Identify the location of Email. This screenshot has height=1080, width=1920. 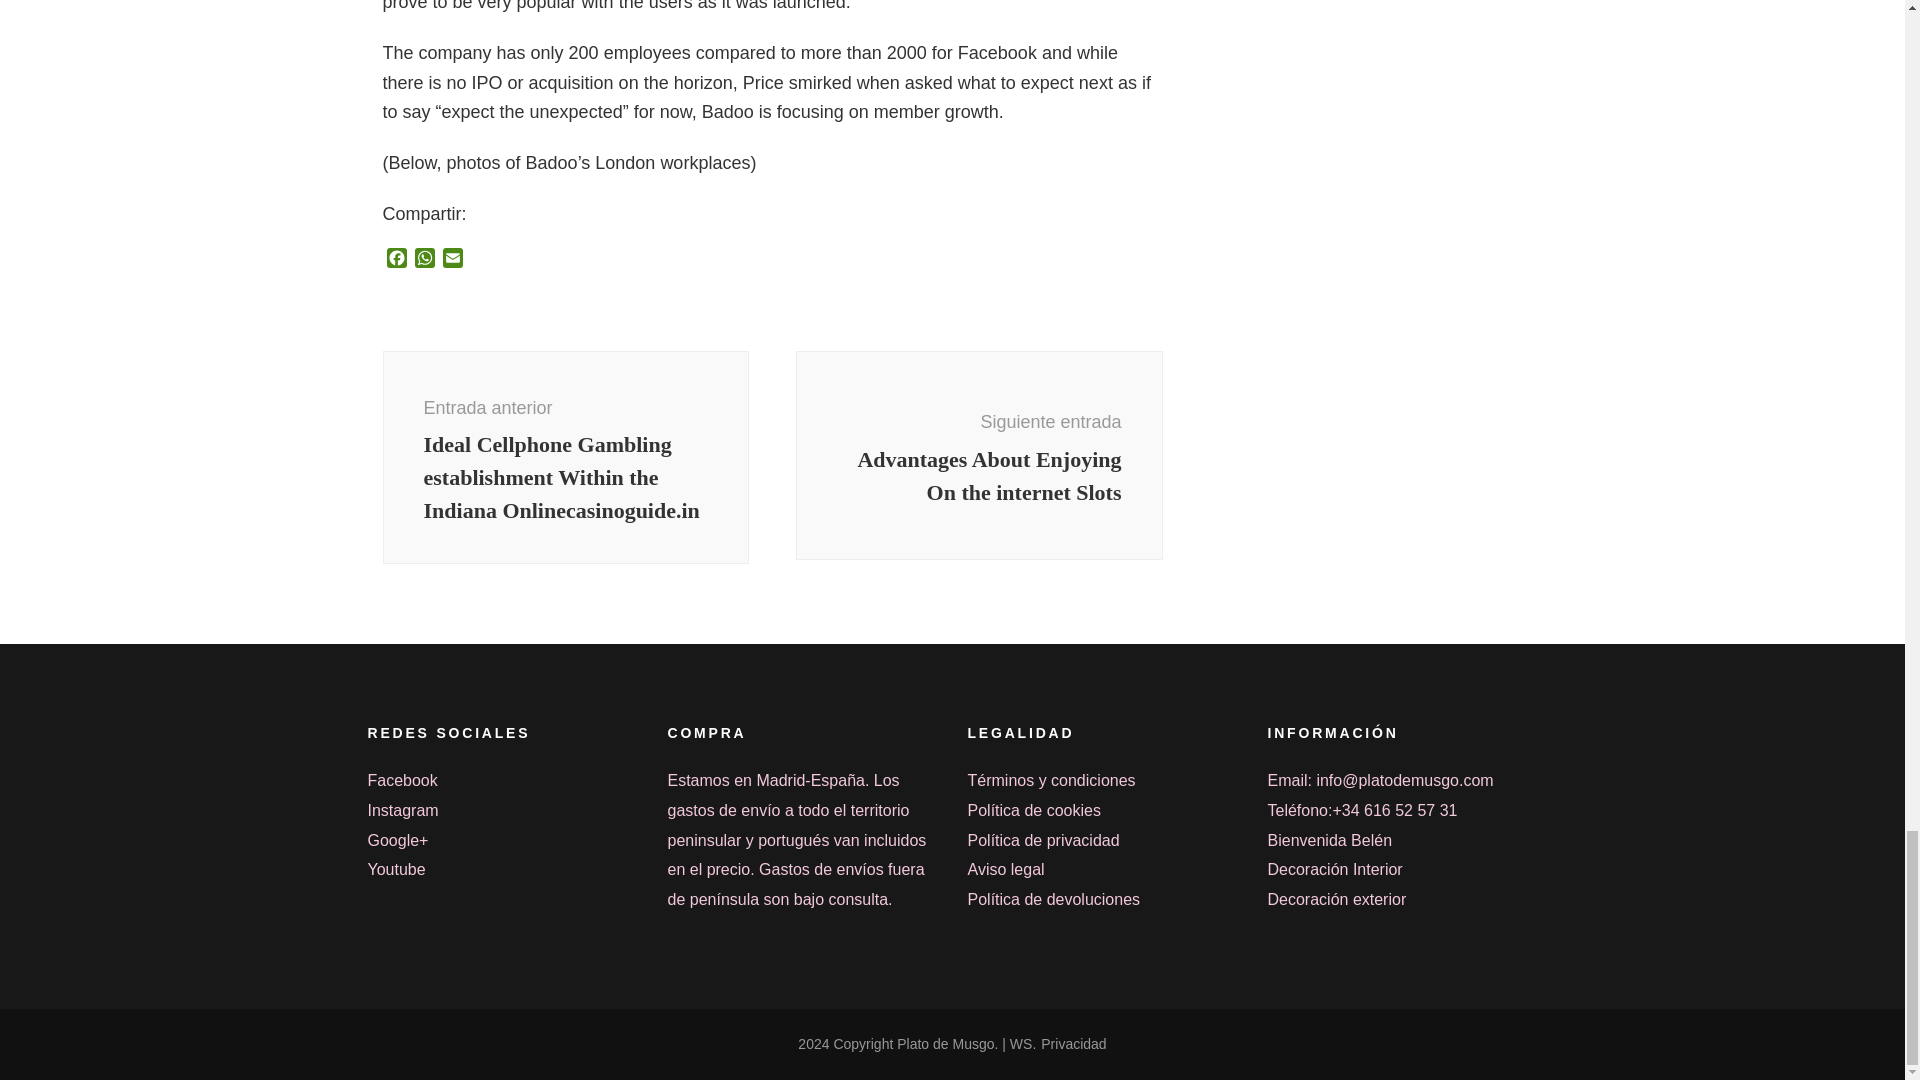
(452, 260).